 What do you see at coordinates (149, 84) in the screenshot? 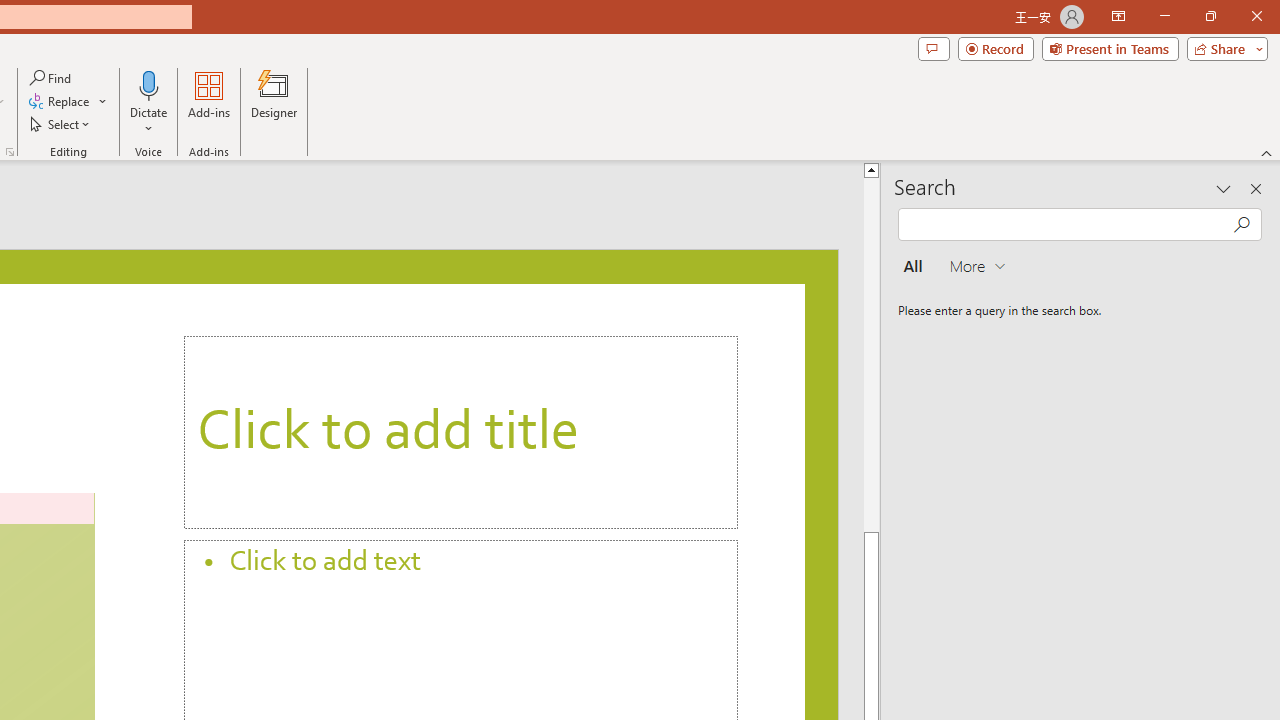
I see `Dictate` at bounding box center [149, 84].